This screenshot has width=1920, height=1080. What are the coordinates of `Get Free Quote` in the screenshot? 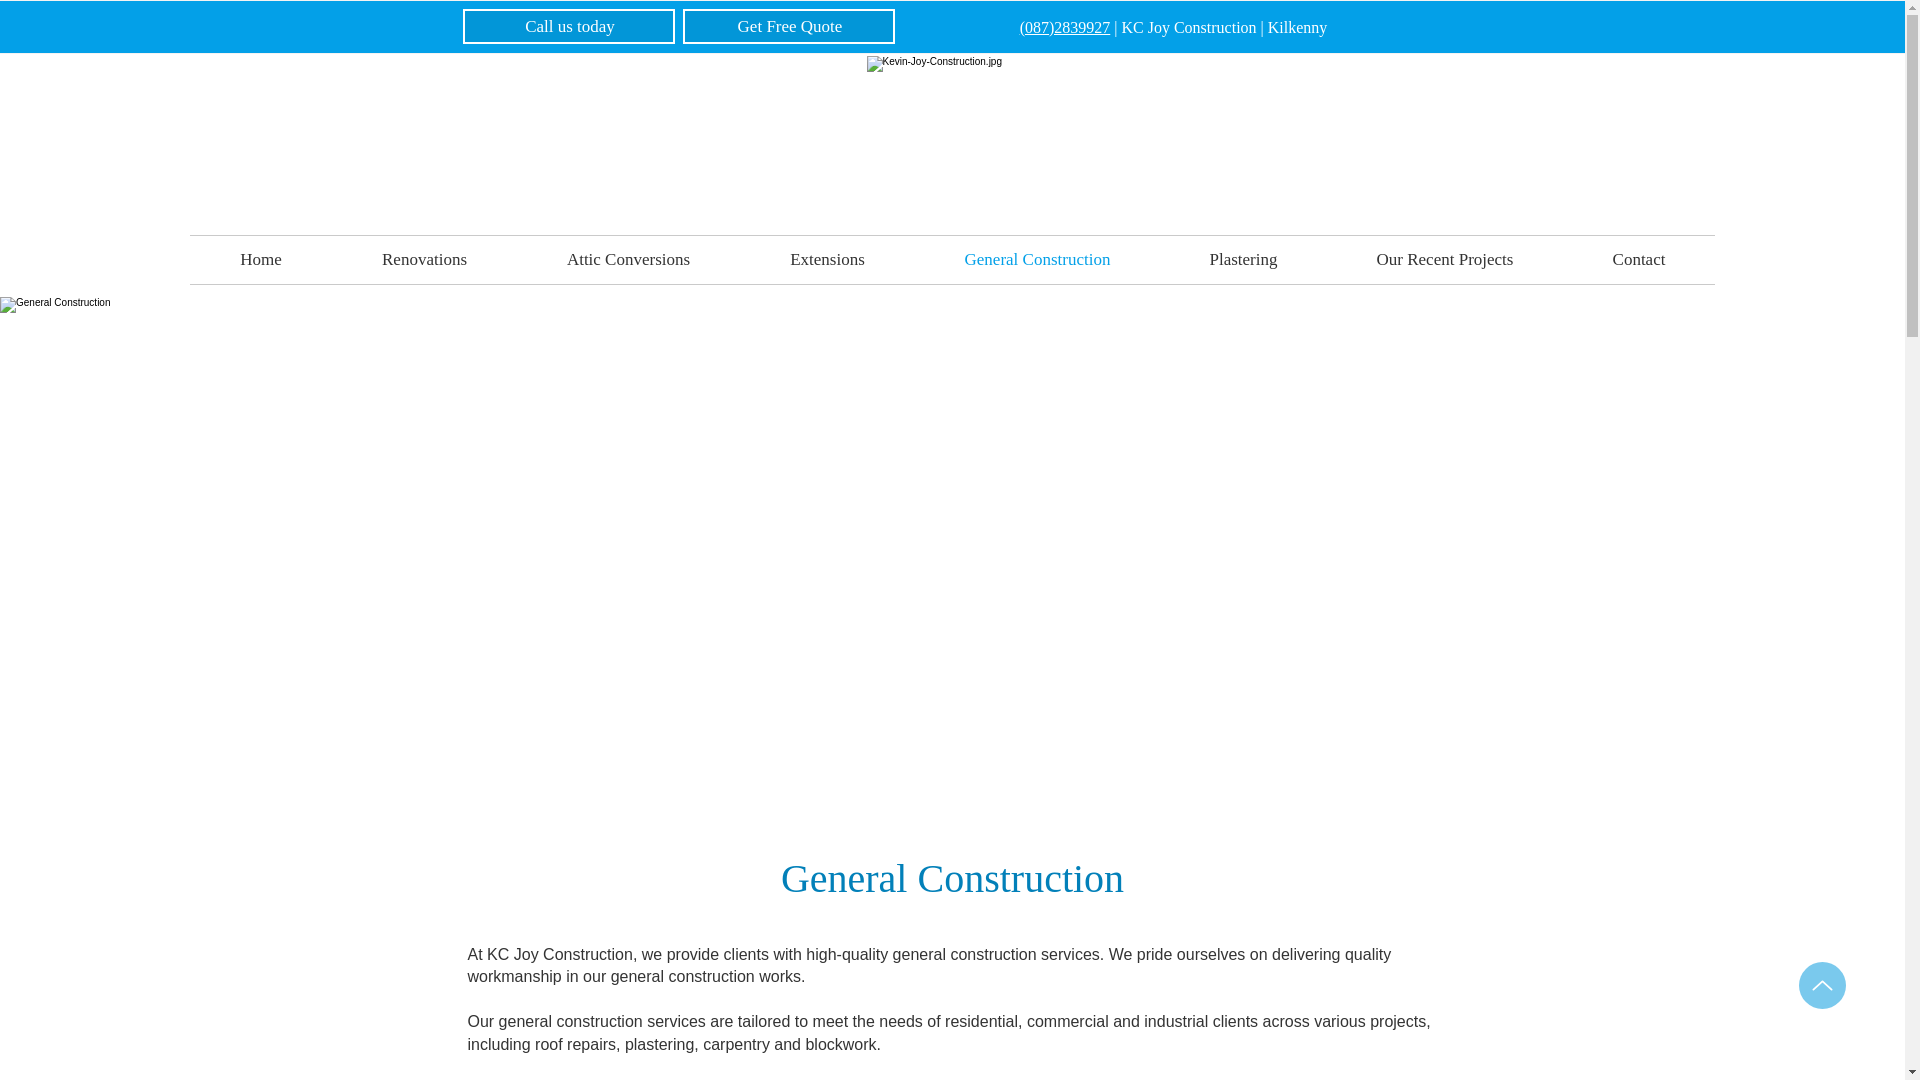 It's located at (788, 26).